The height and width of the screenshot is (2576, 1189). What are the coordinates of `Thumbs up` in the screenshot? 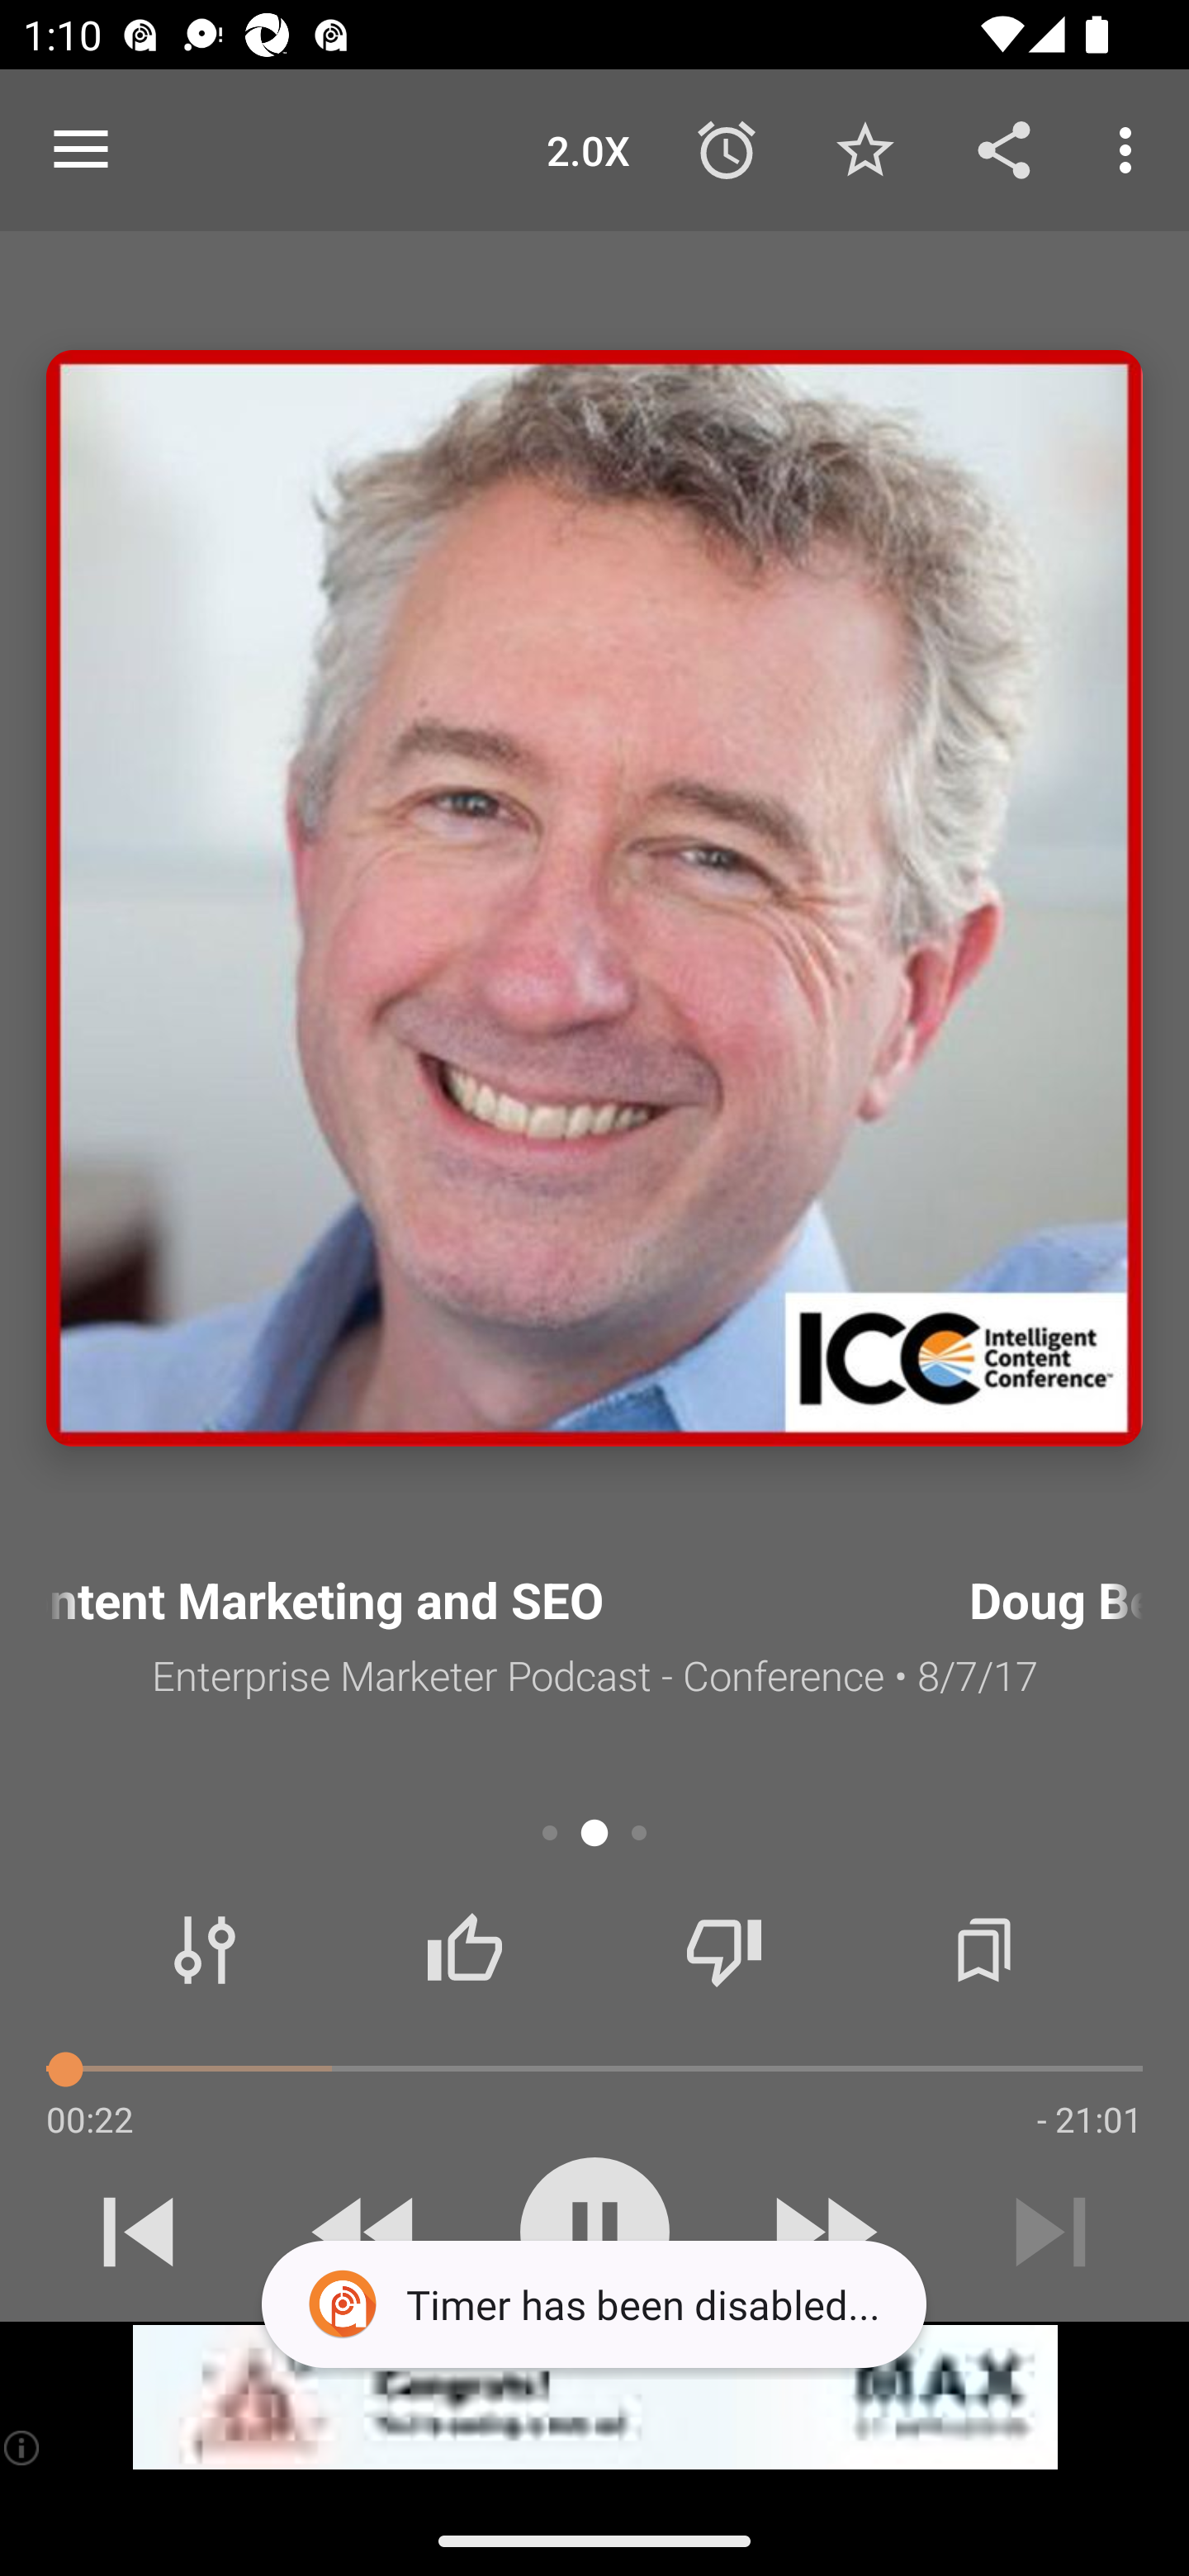 It's located at (464, 1950).